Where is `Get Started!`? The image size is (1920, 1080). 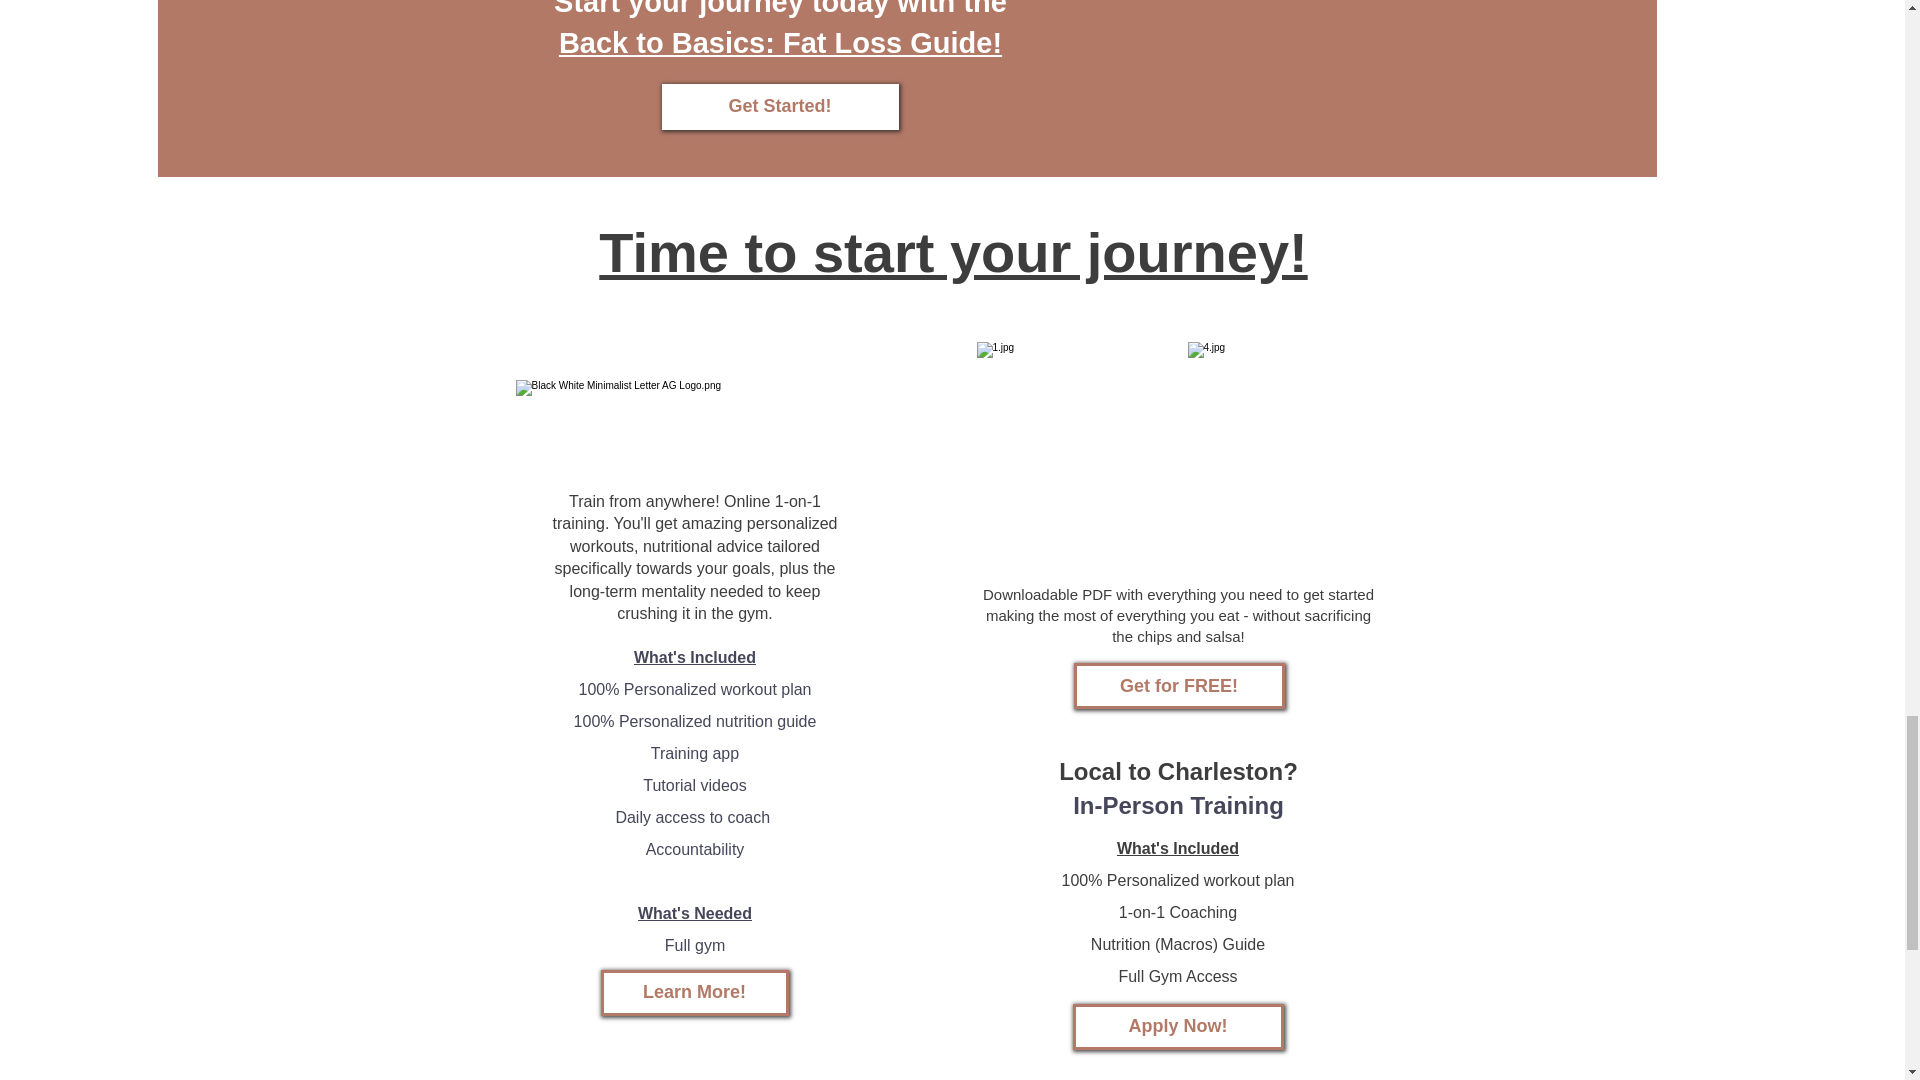
Get Started! is located at coordinates (780, 106).